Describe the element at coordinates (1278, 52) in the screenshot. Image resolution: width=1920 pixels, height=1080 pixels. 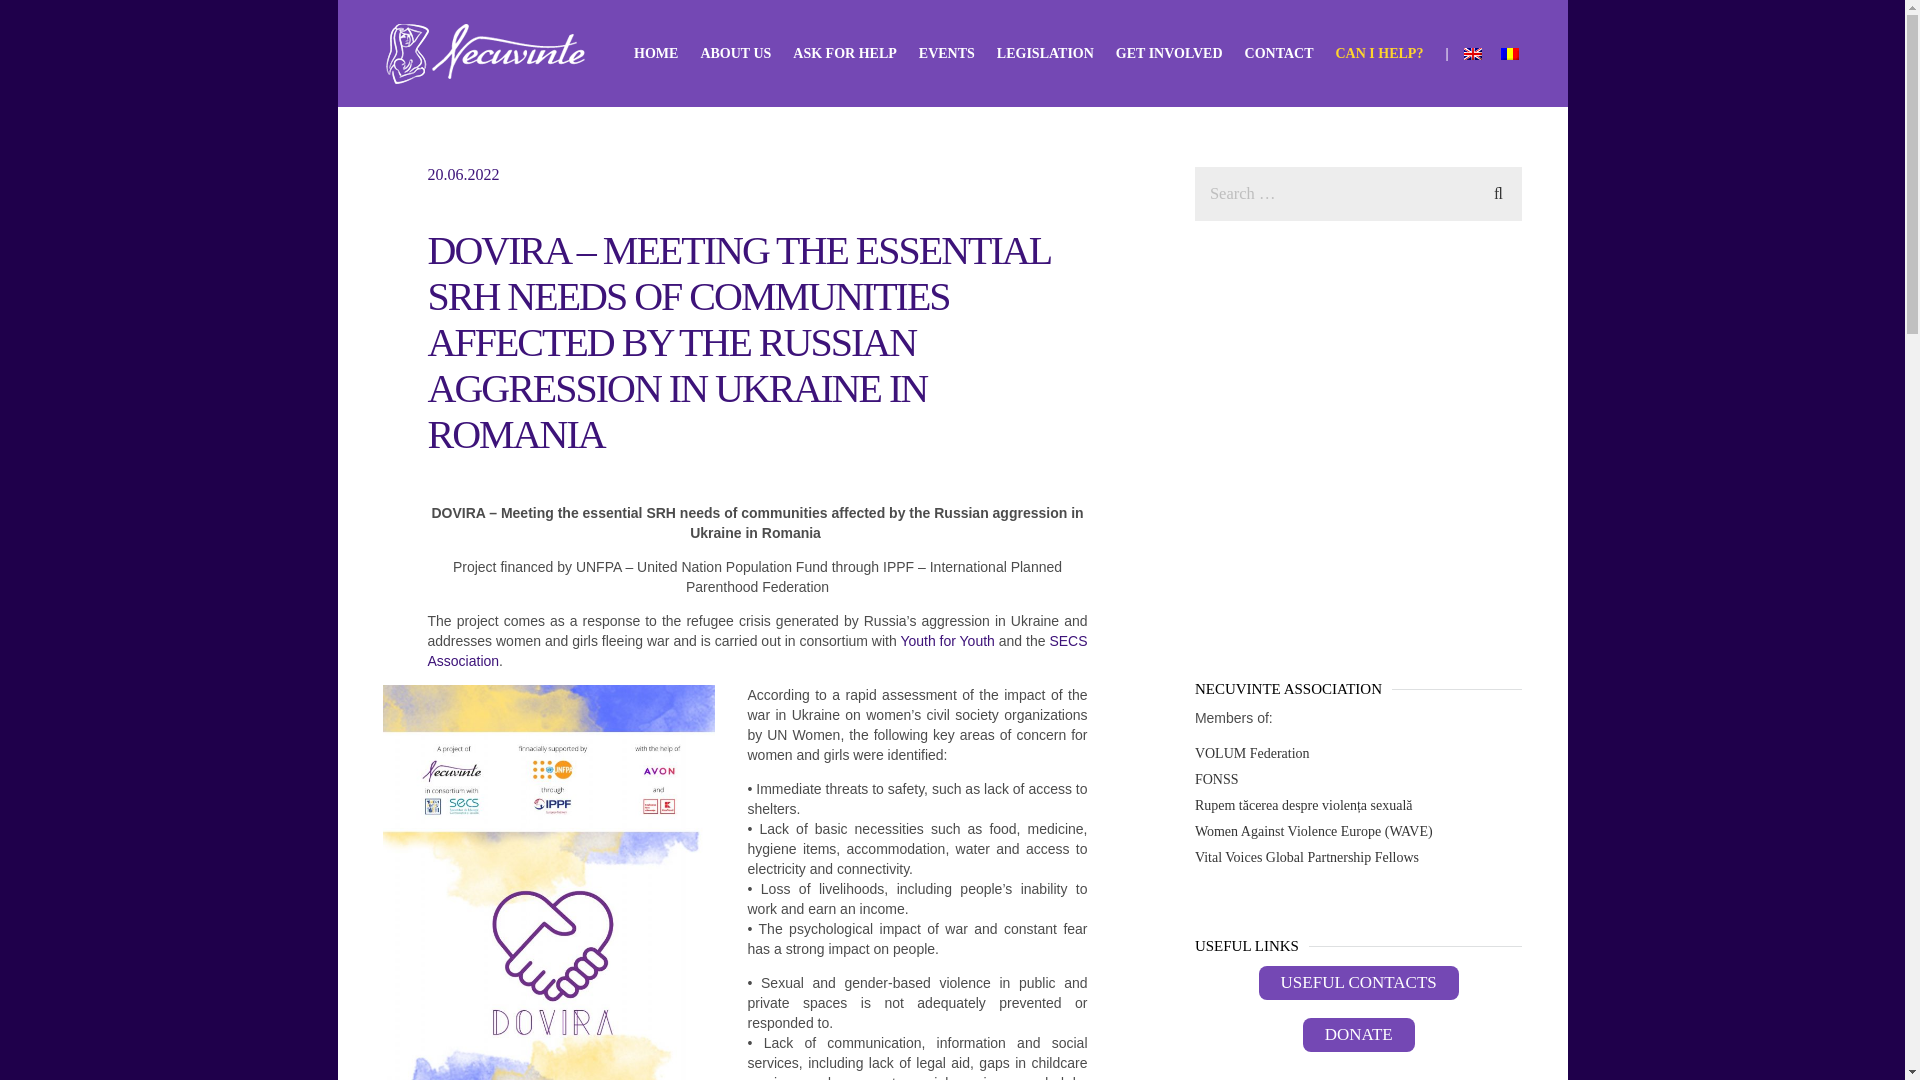
I see `CONTACT` at that location.